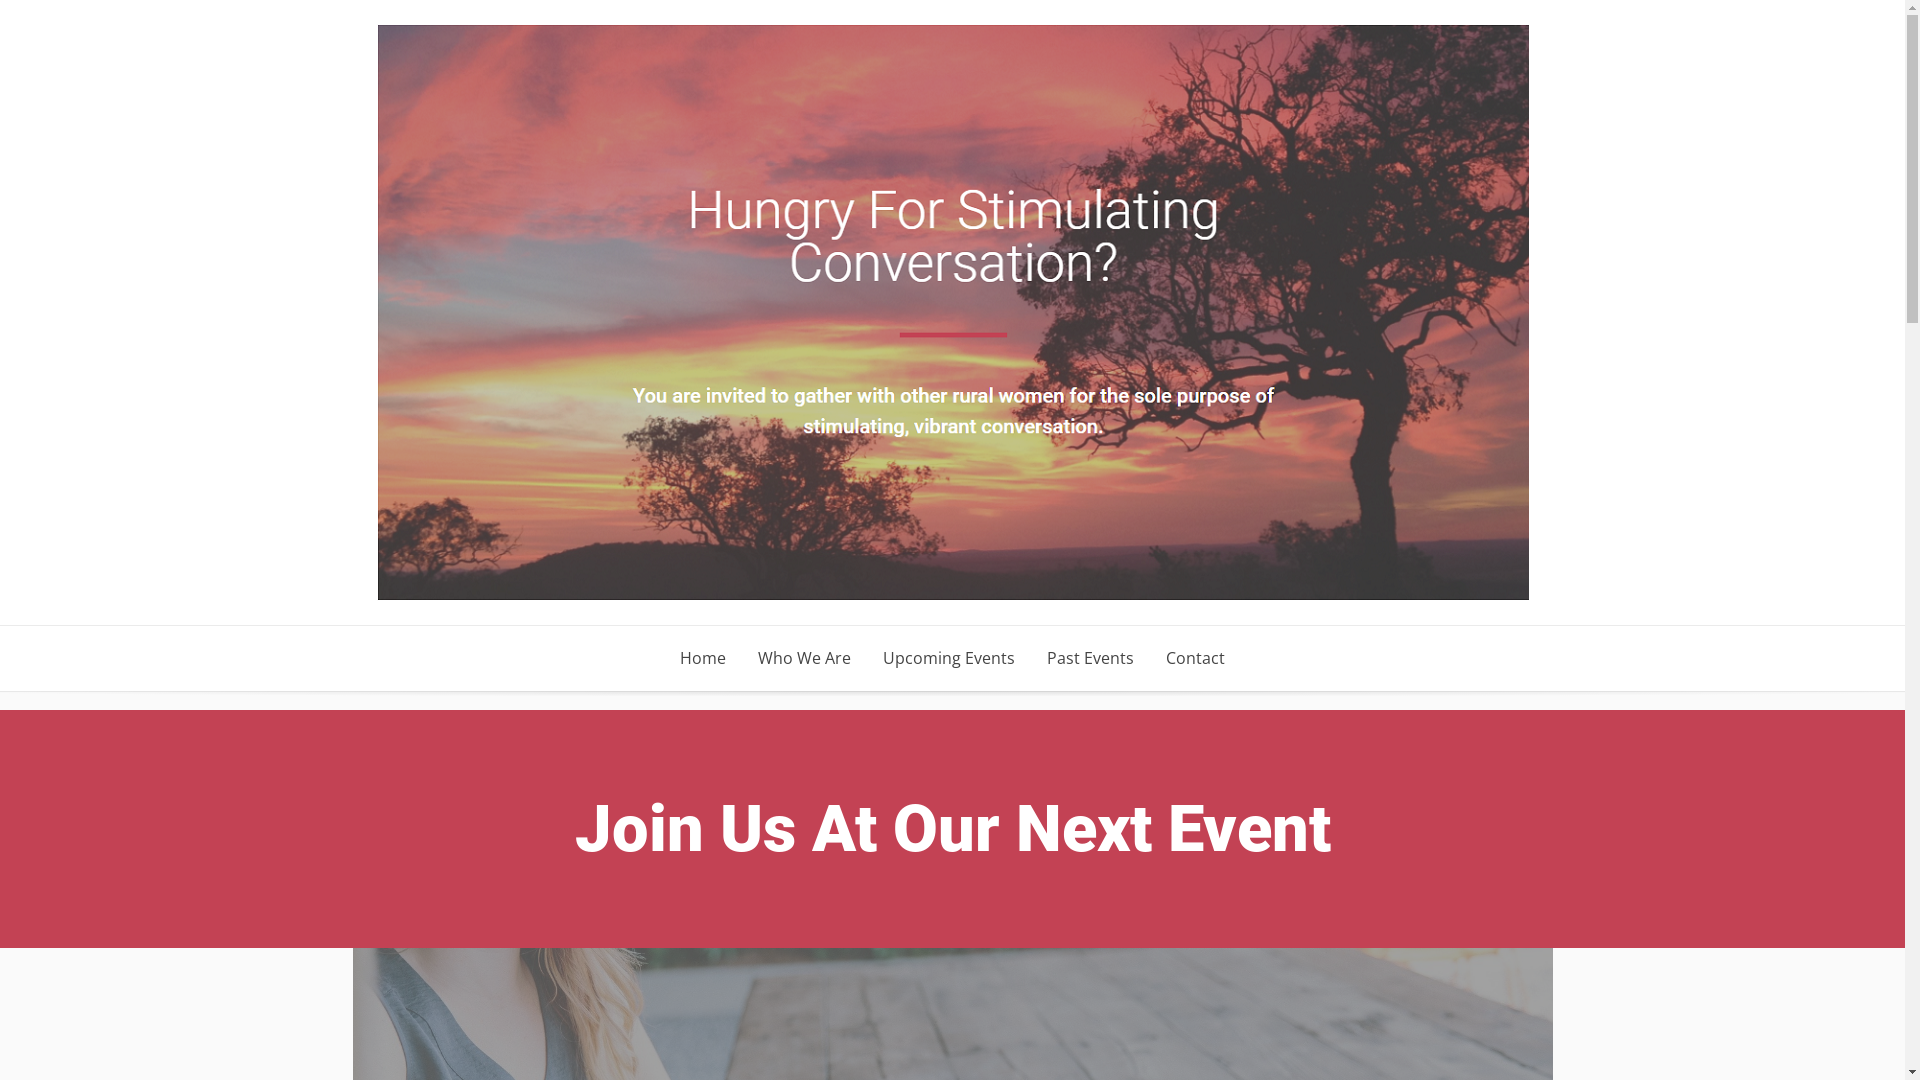 Image resolution: width=1920 pixels, height=1080 pixels. Describe the element at coordinates (1090, 658) in the screenshot. I see `Past Events` at that location.